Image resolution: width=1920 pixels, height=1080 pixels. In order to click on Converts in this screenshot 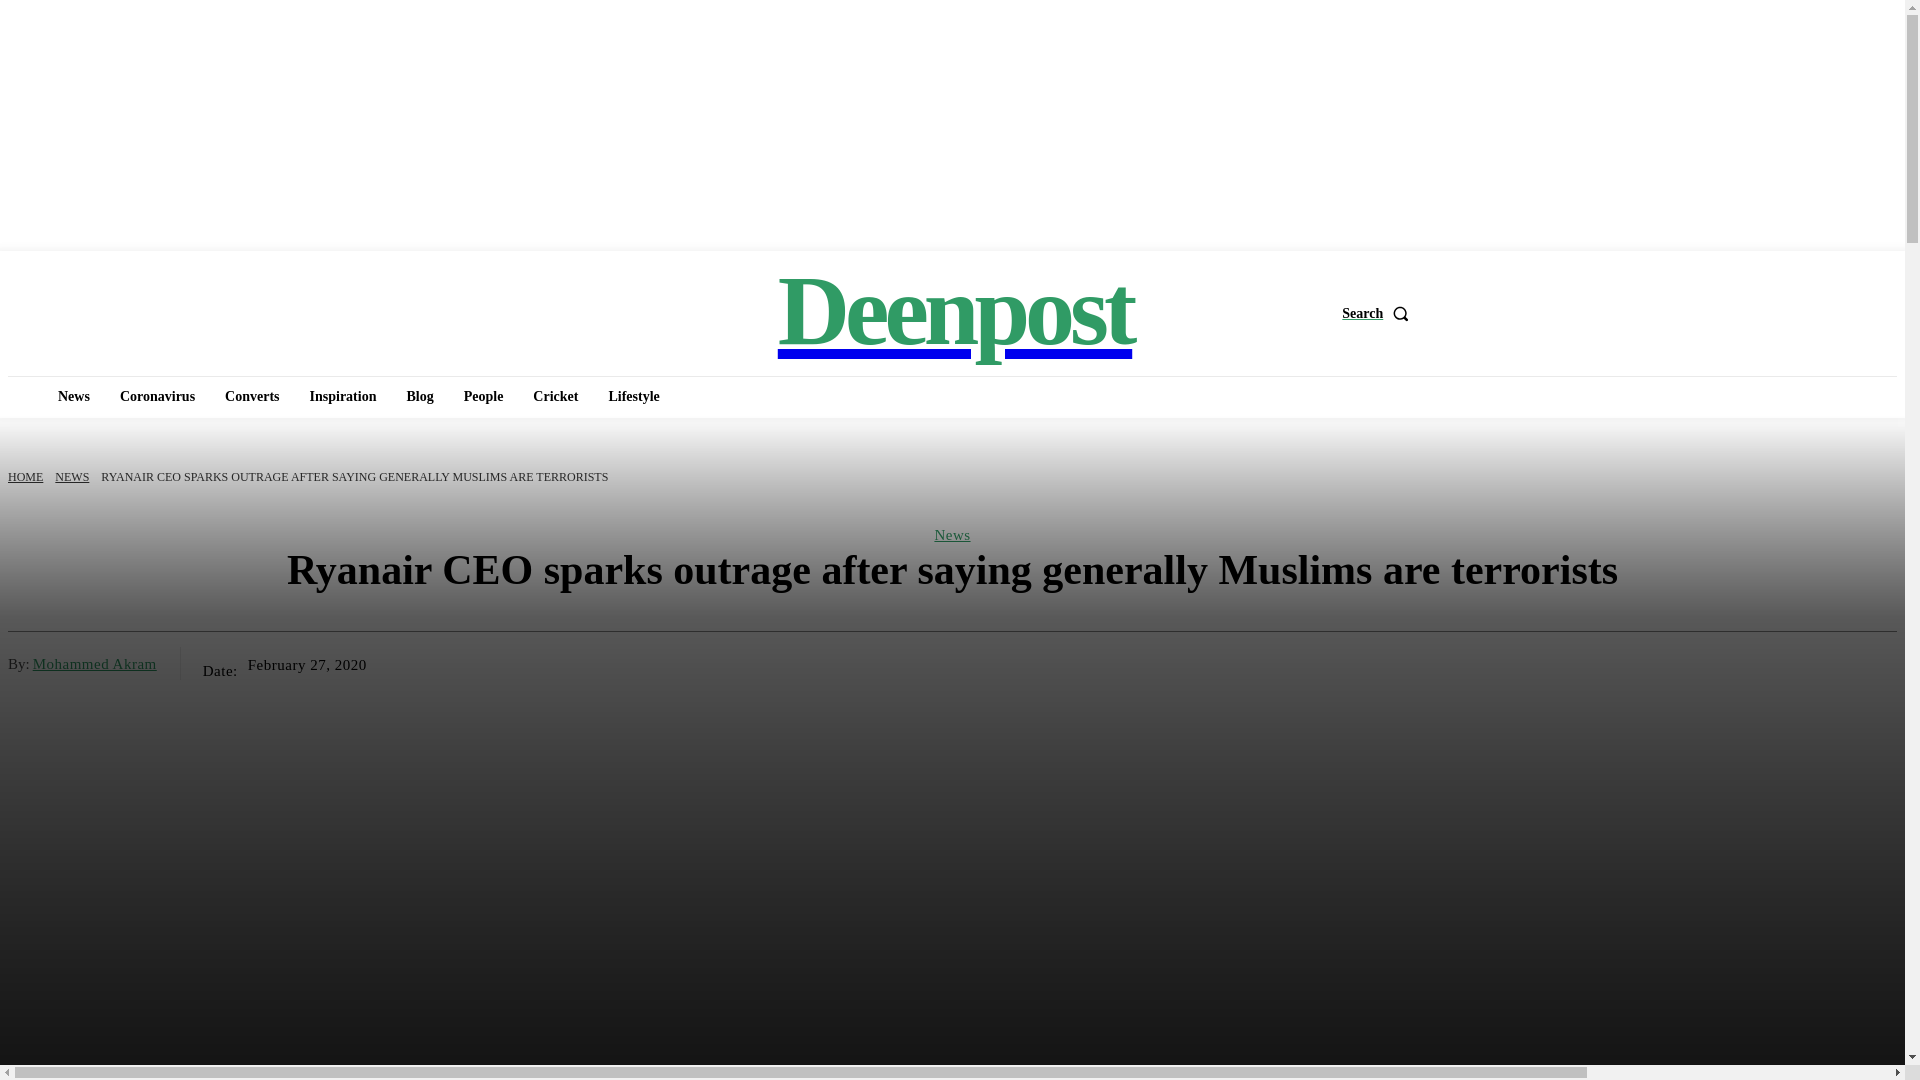, I will do `click(252, 396)`.